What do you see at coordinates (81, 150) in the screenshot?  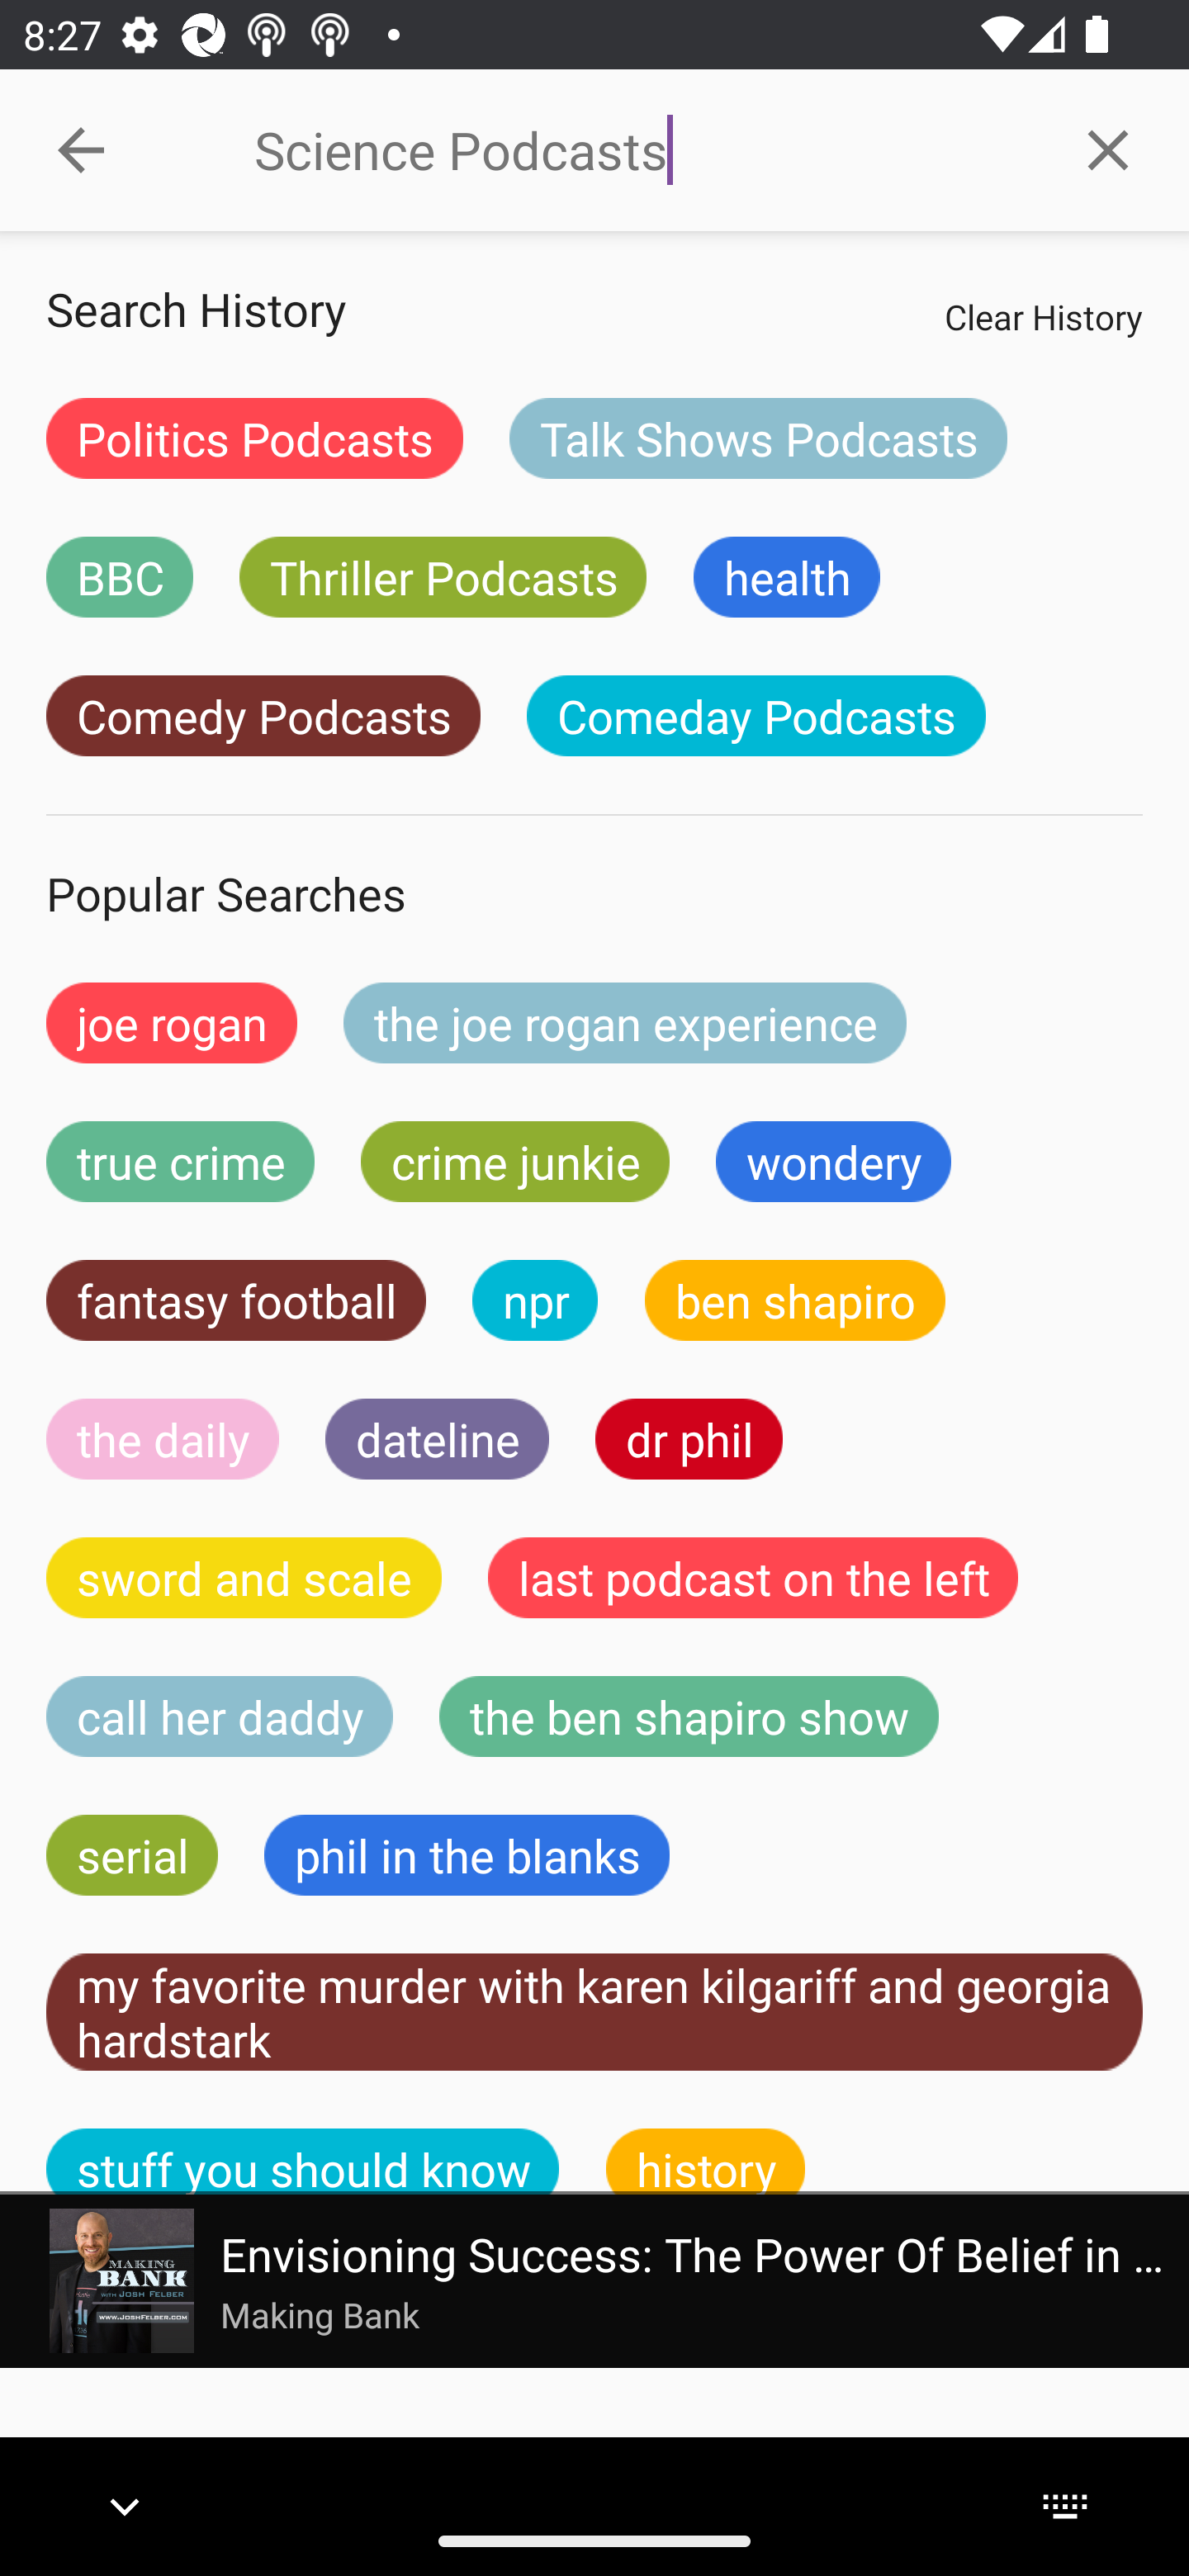 I see `Collapse` at bounding box center [81, 150].